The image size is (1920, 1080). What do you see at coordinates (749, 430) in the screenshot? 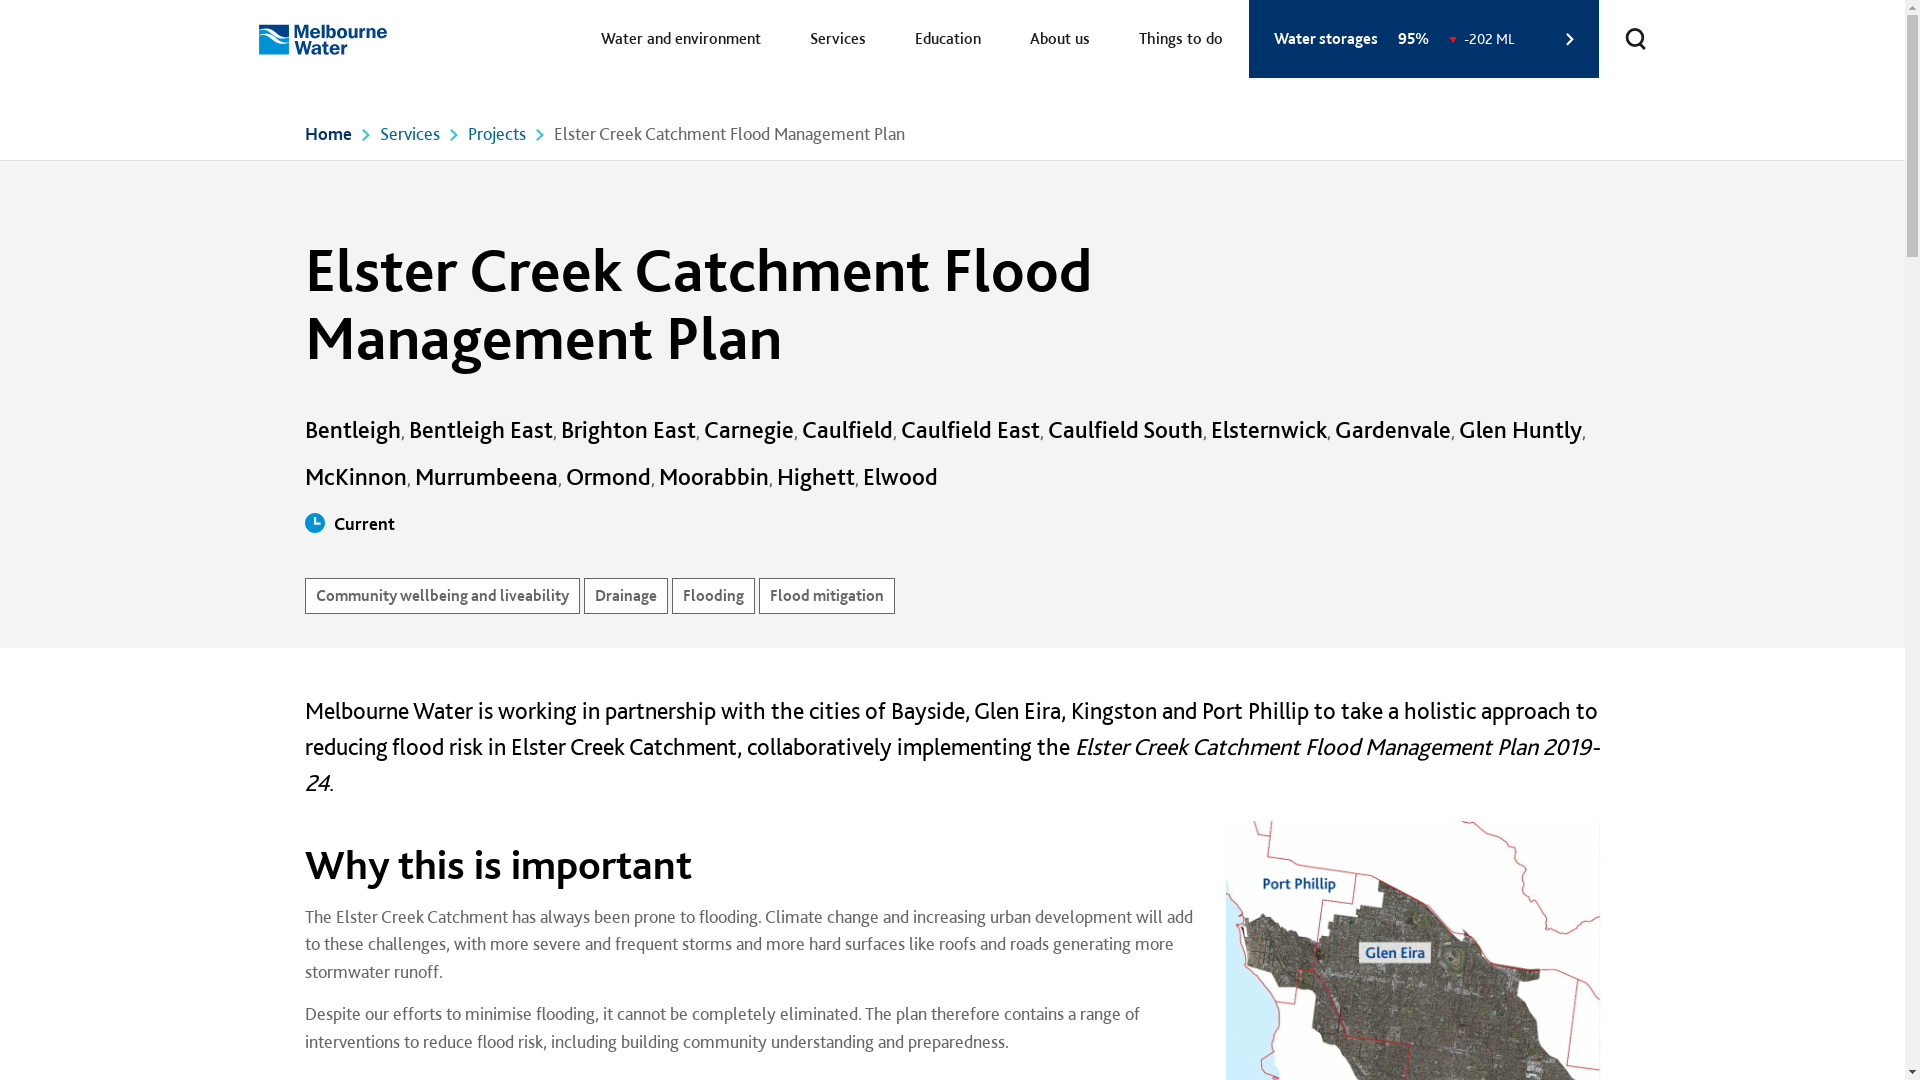
I see `Carnegie` at bounding box center [749, 430].